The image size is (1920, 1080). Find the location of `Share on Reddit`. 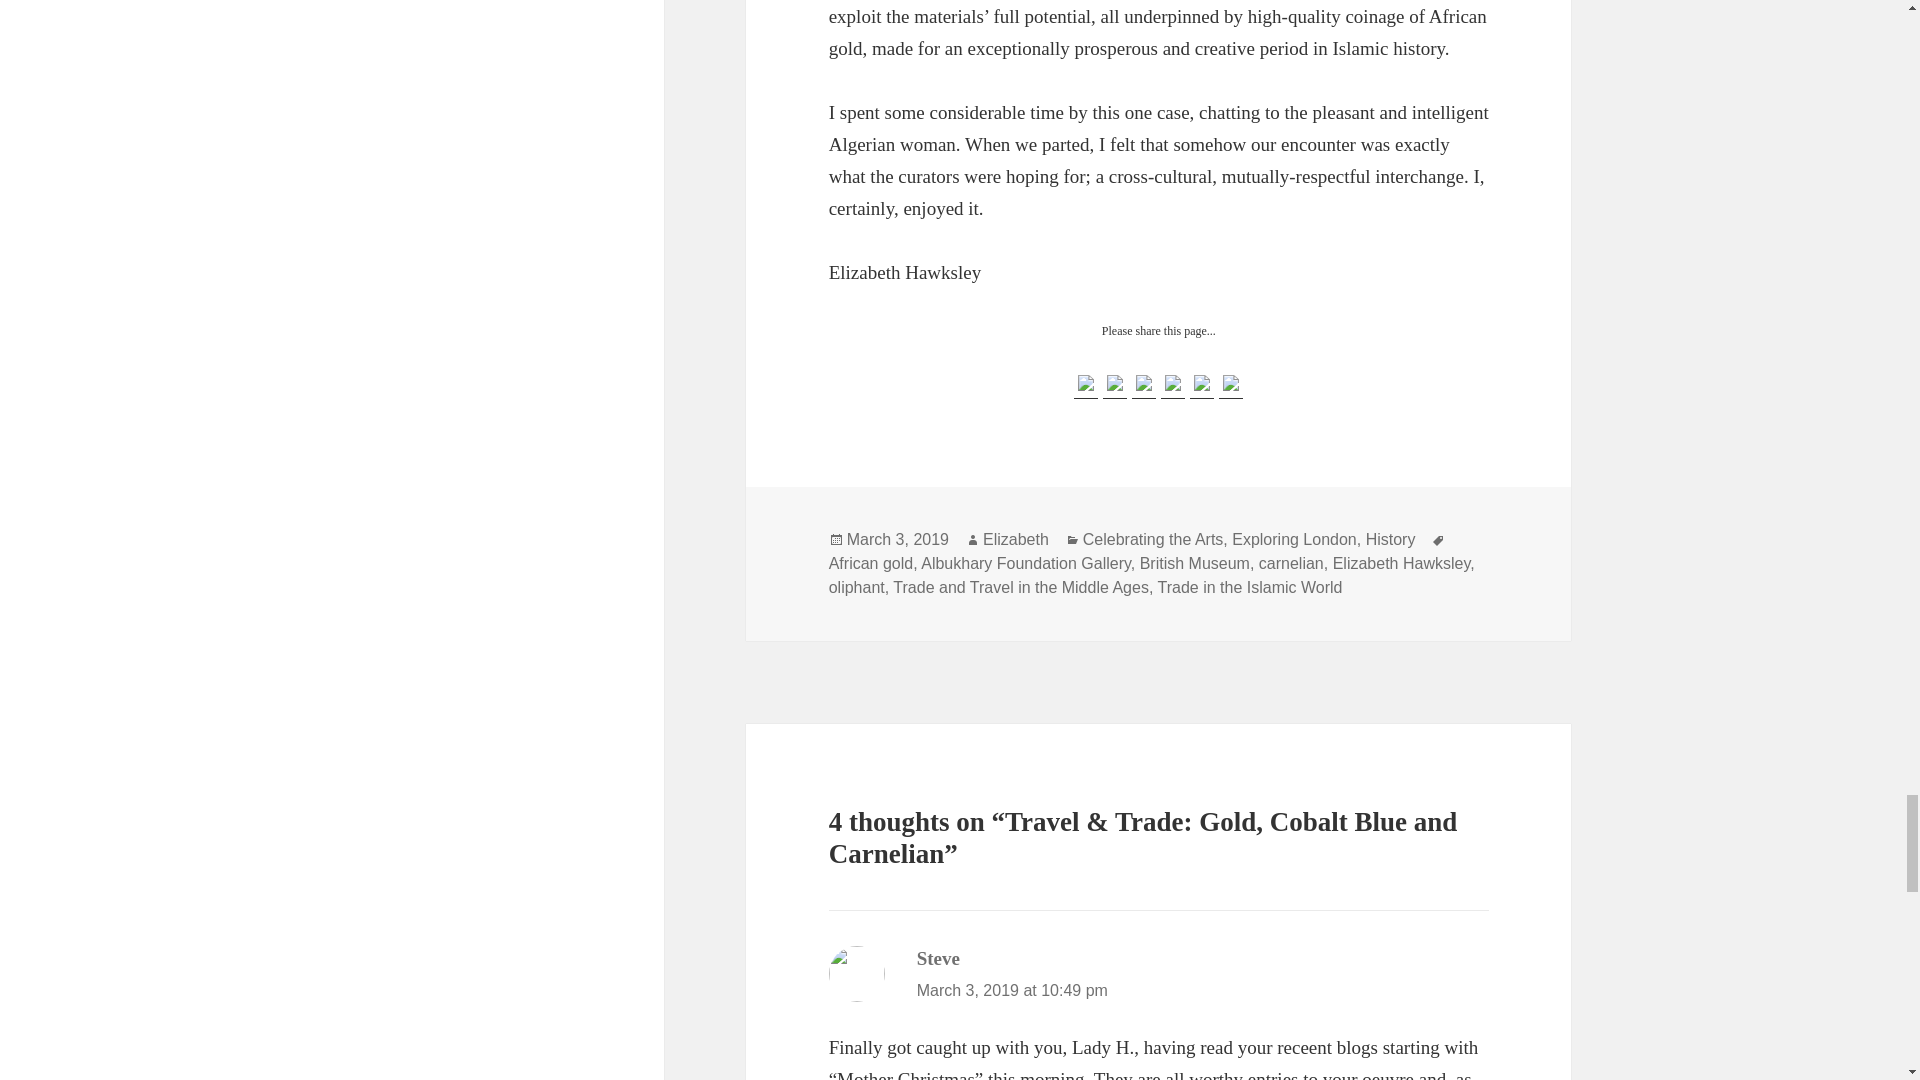

Share on Reddit is located at coordinates (1144, 382).